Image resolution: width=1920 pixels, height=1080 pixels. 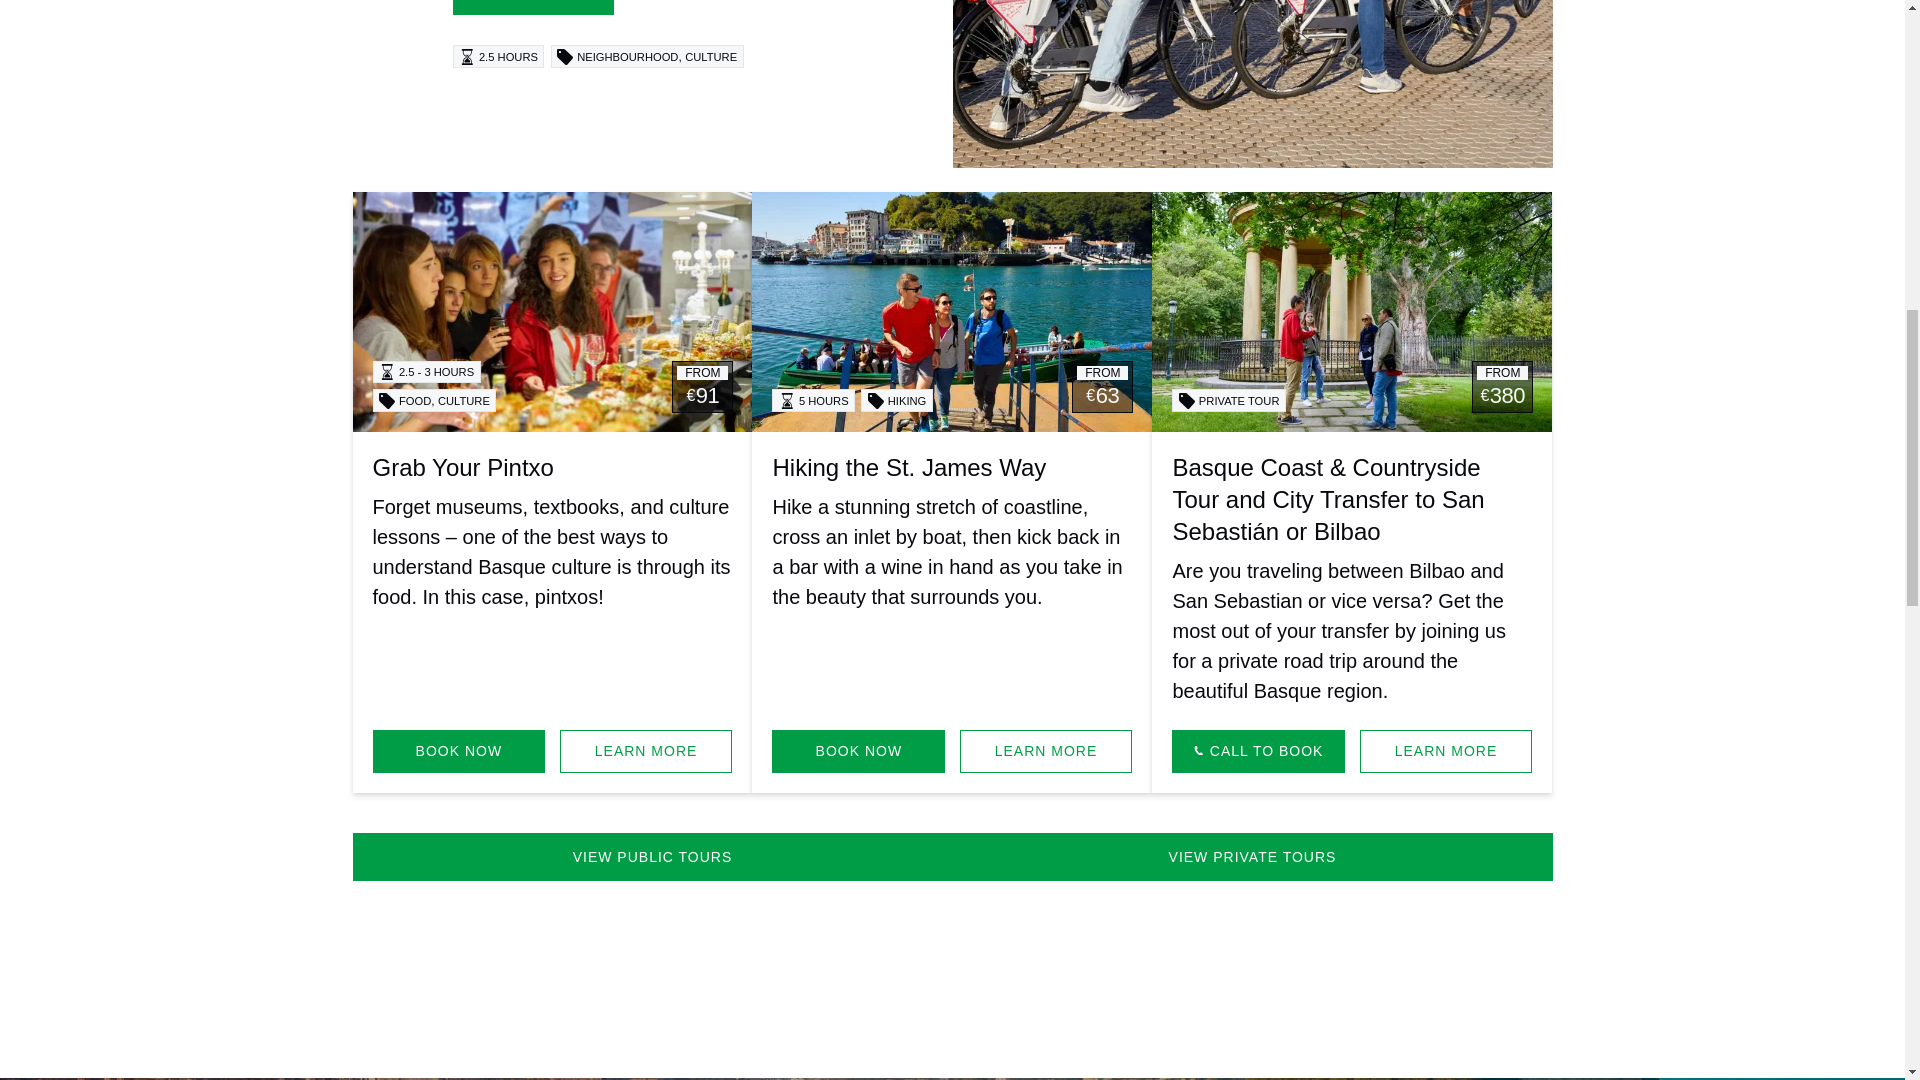 What do you see at coordinates (908, 466) in the screenshot?
I see `Hiking the St. James Way` at bounding box center [908, 466].